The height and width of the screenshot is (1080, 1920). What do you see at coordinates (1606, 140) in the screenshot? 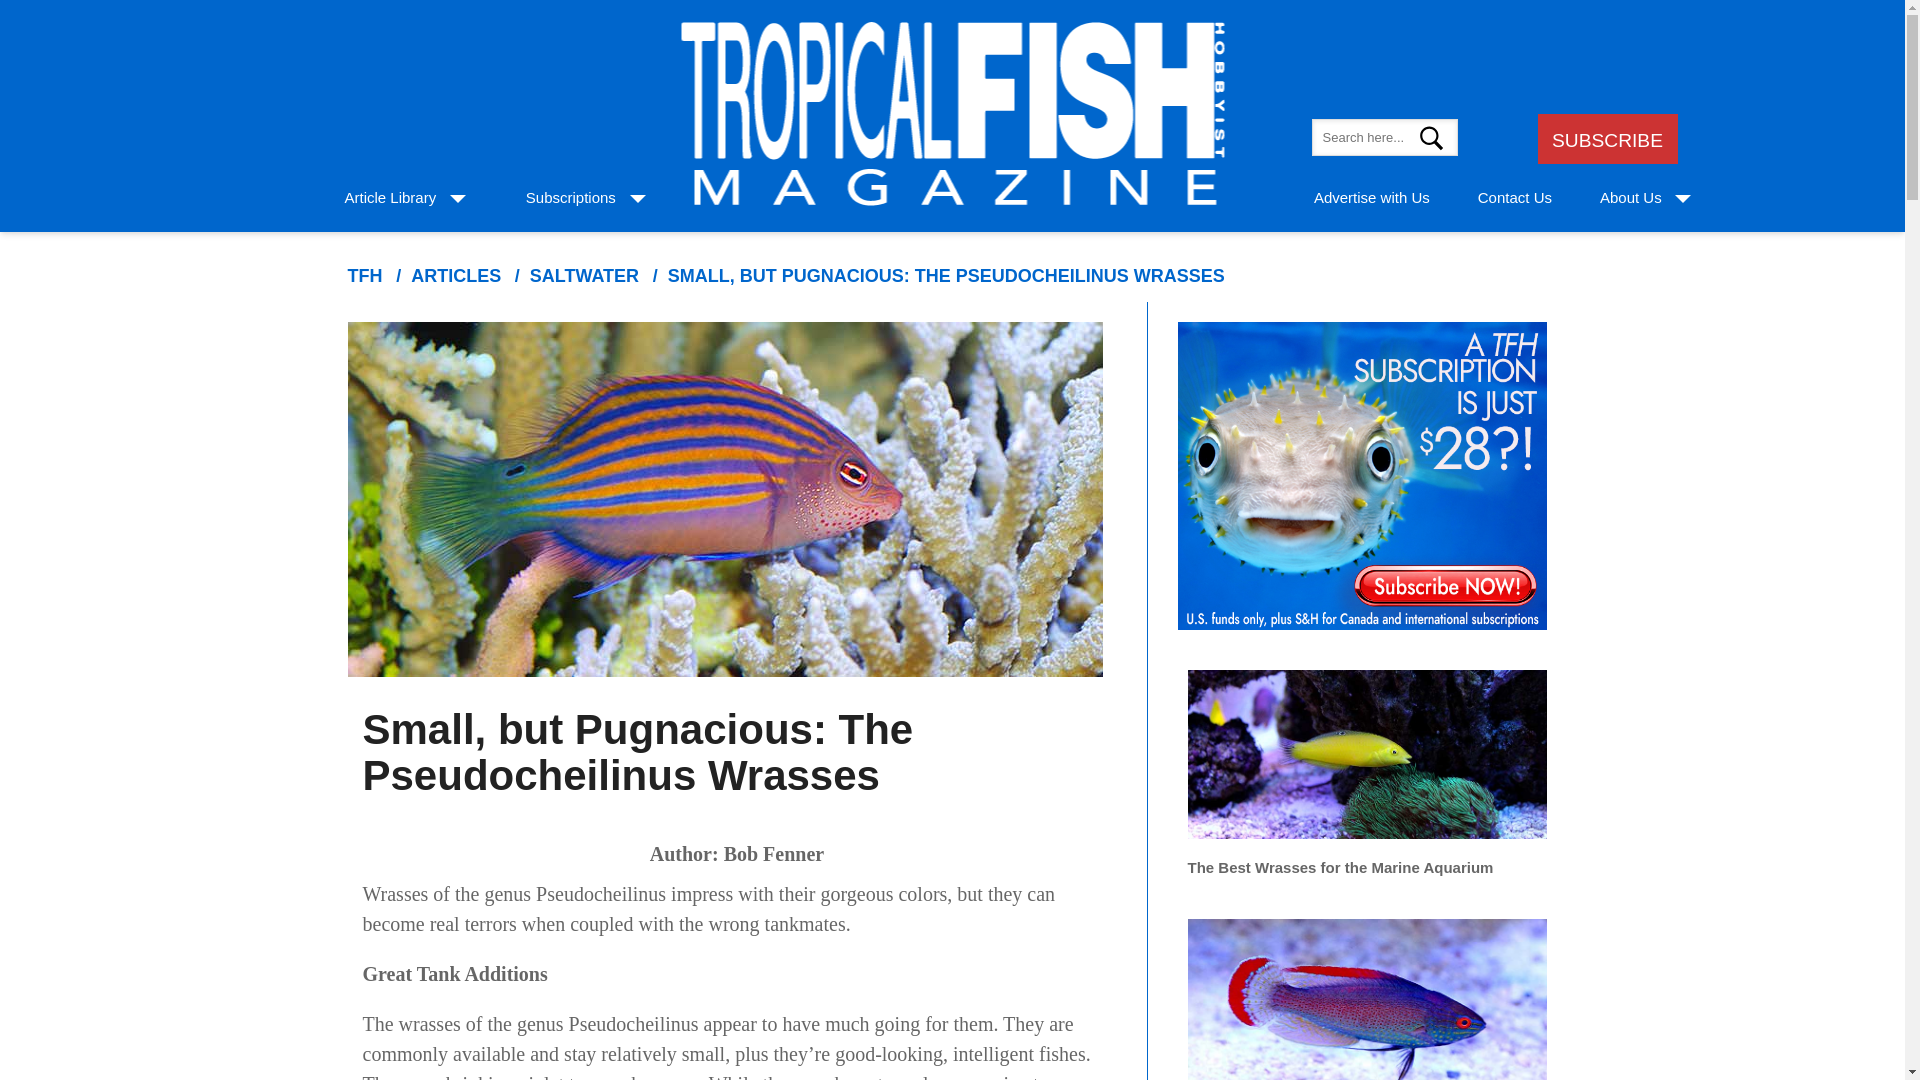
I see `SUBSCRIBE` at bounding box center [1606, 140].